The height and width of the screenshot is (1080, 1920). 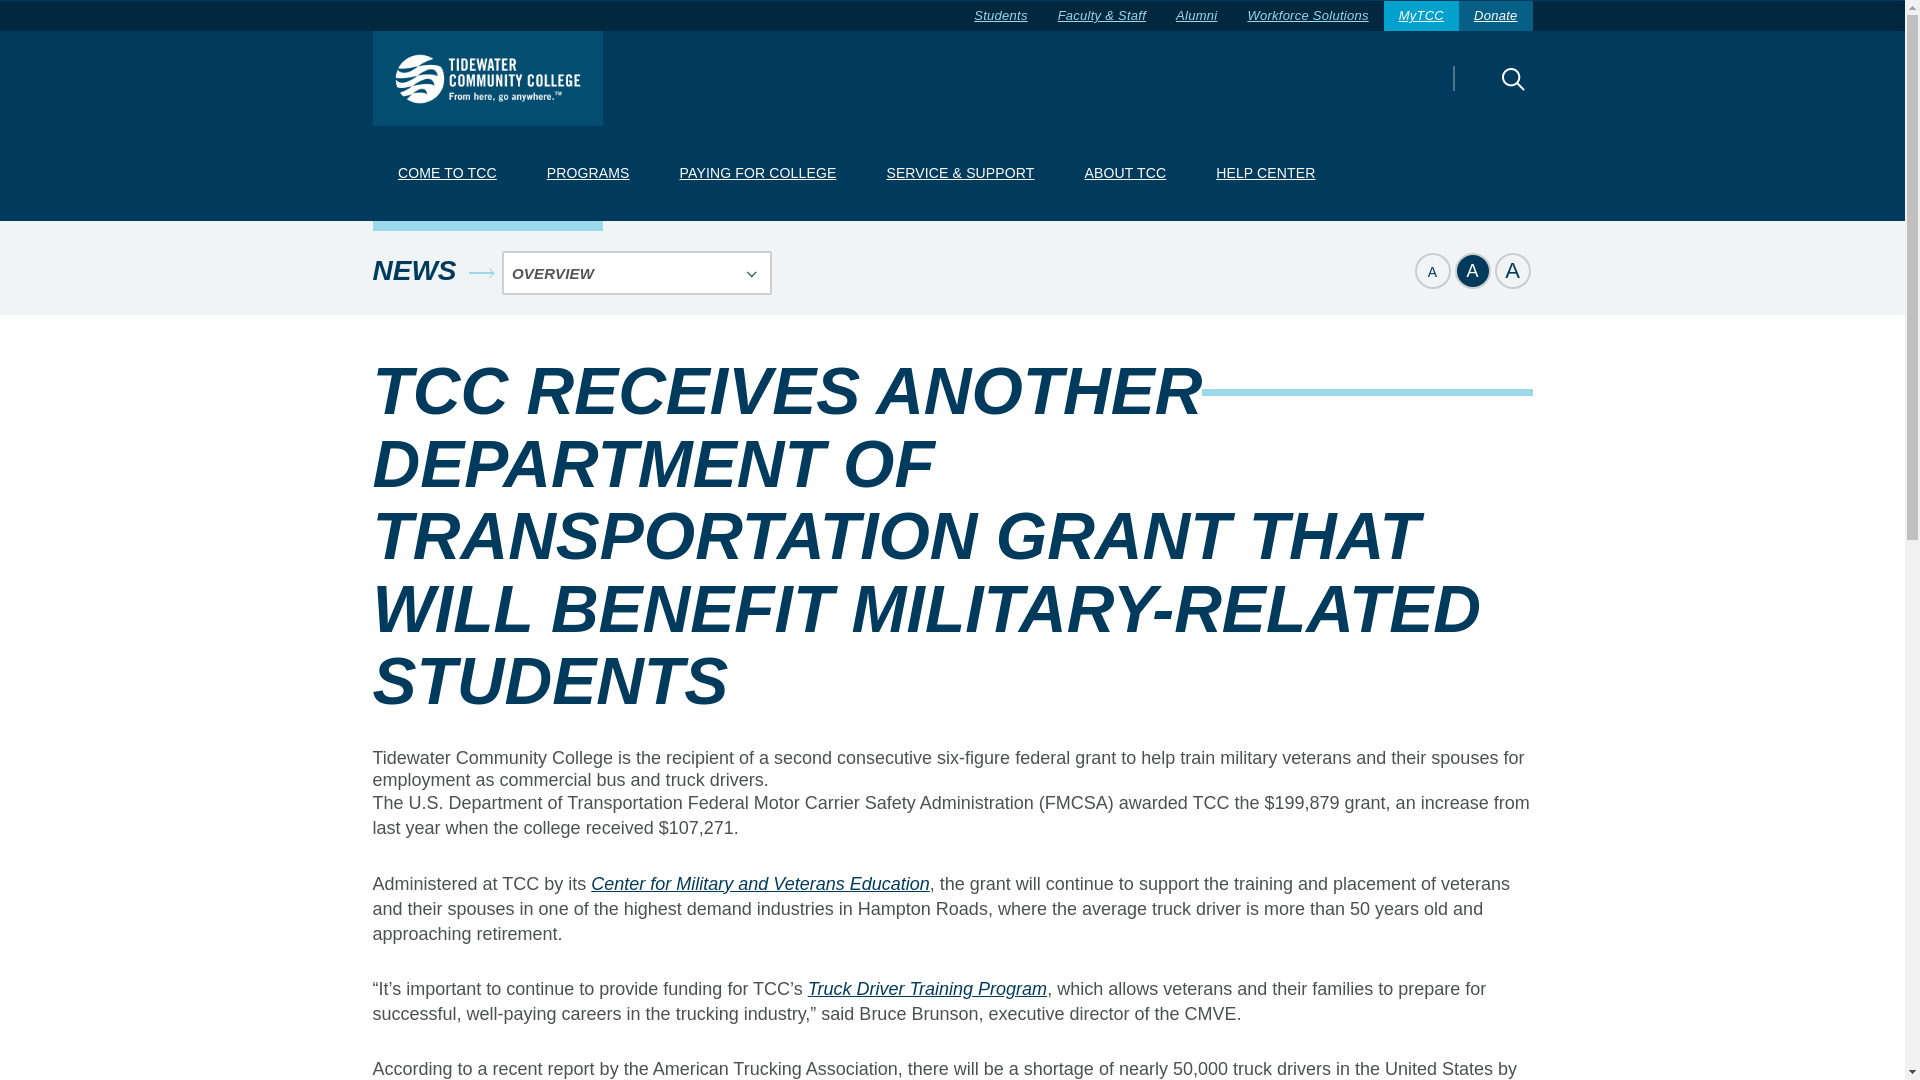 I want to click on Search, so click(x=1477, y=92).